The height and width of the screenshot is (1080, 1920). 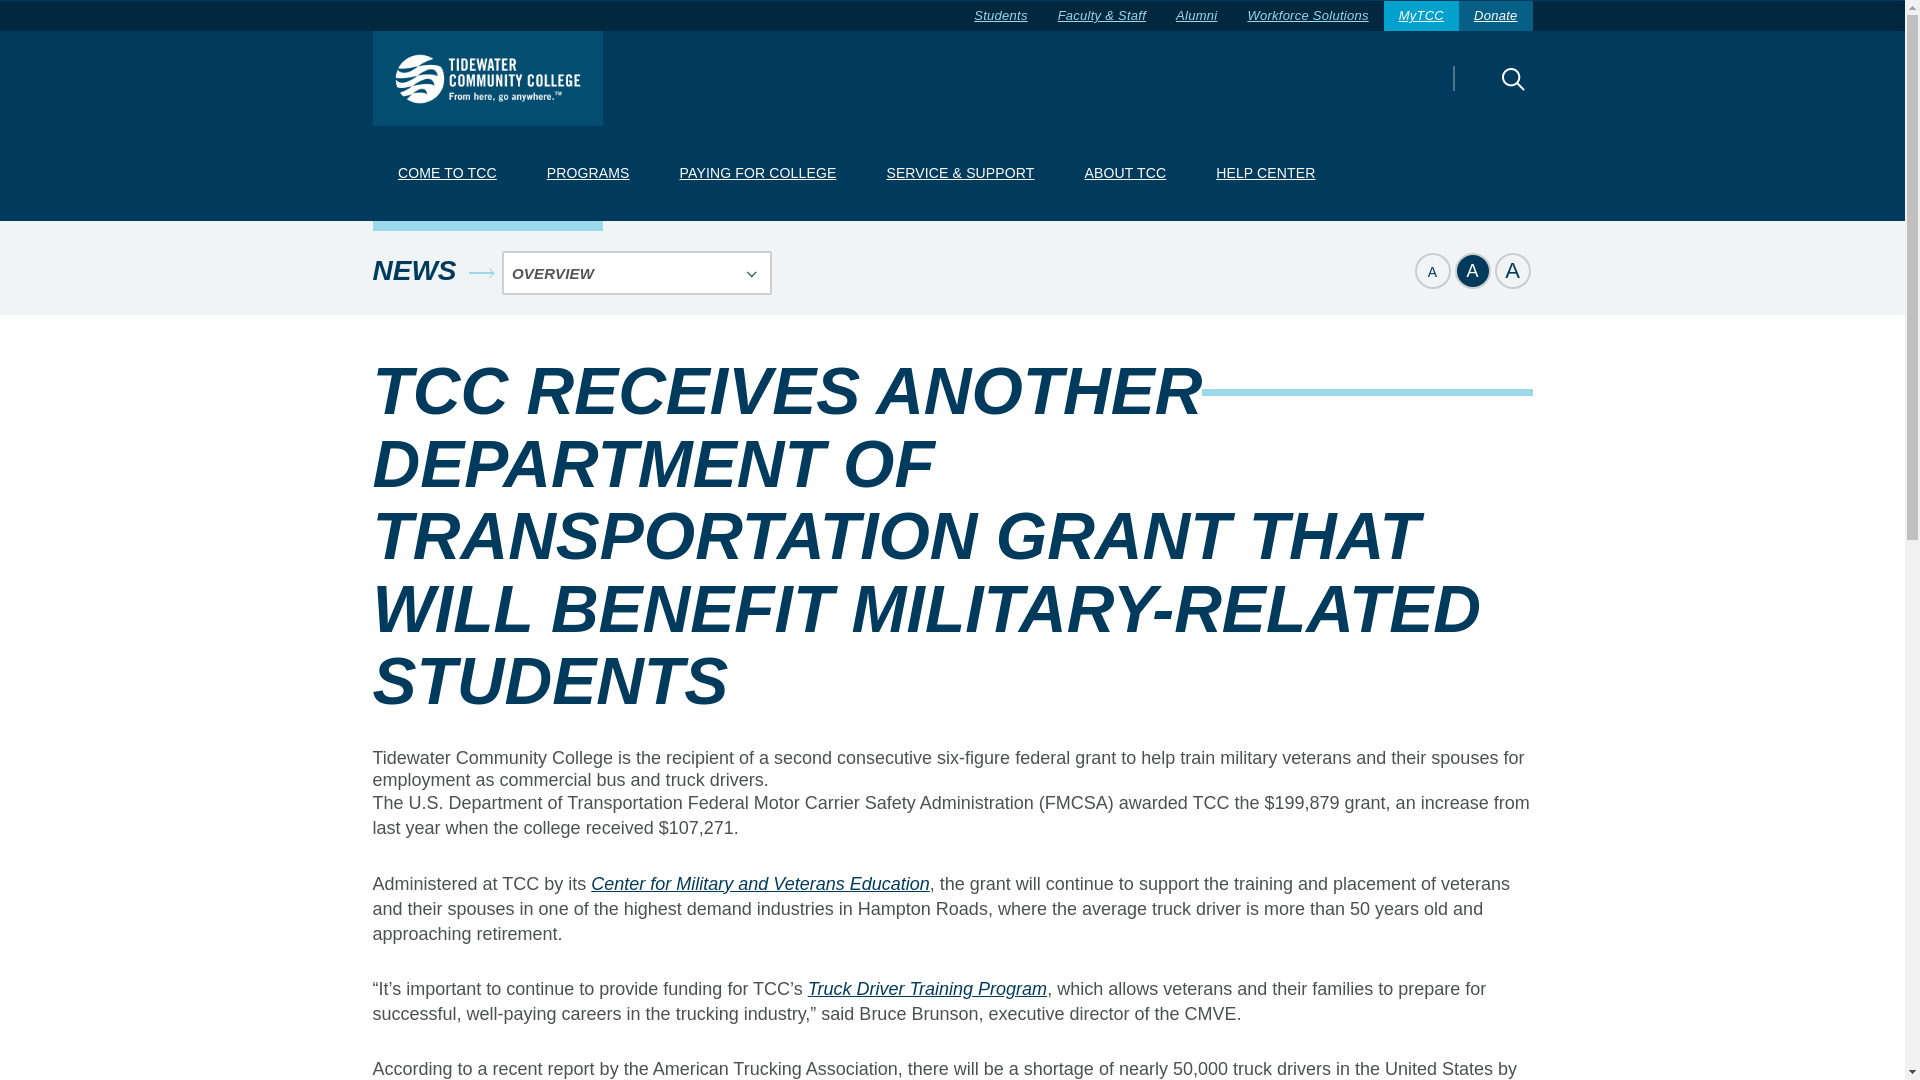 I want to click on Search, so click(x=1477, y=92).